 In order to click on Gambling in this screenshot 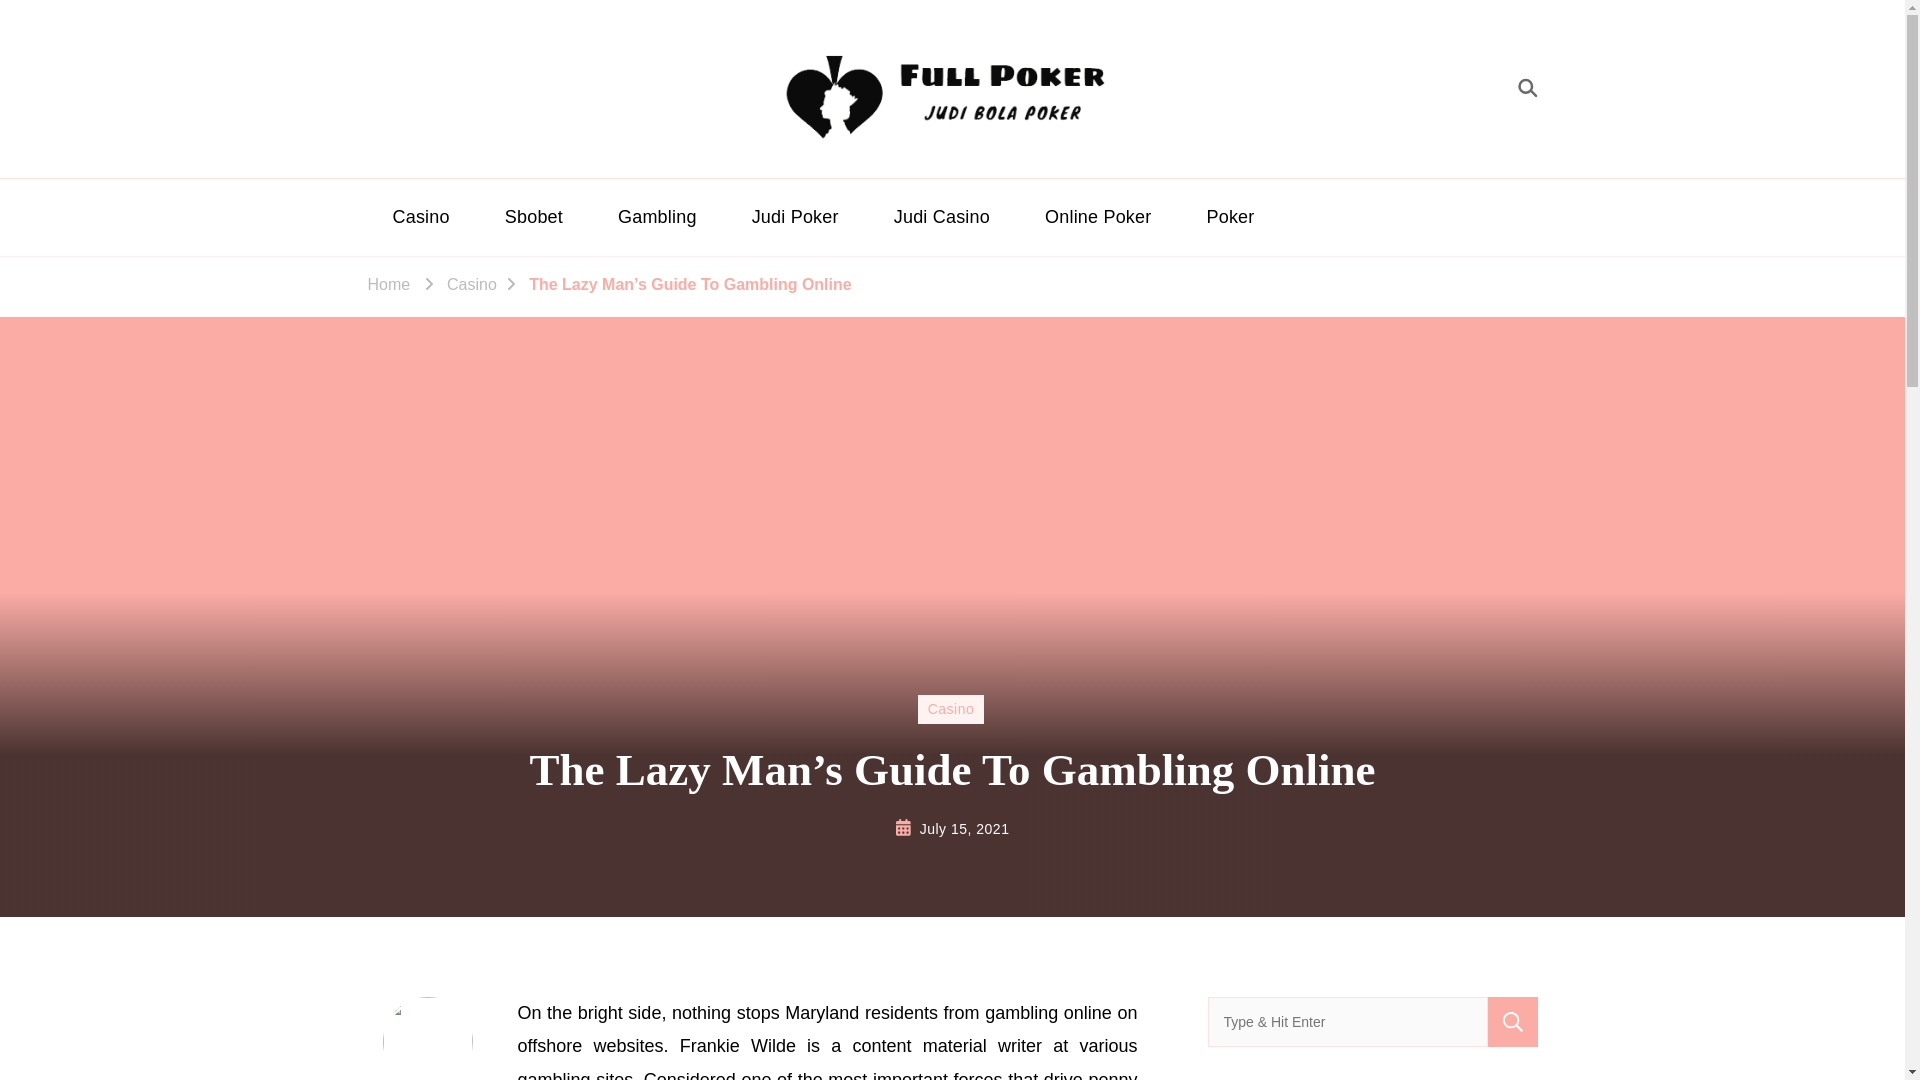, I will do `click(657, 217)`.